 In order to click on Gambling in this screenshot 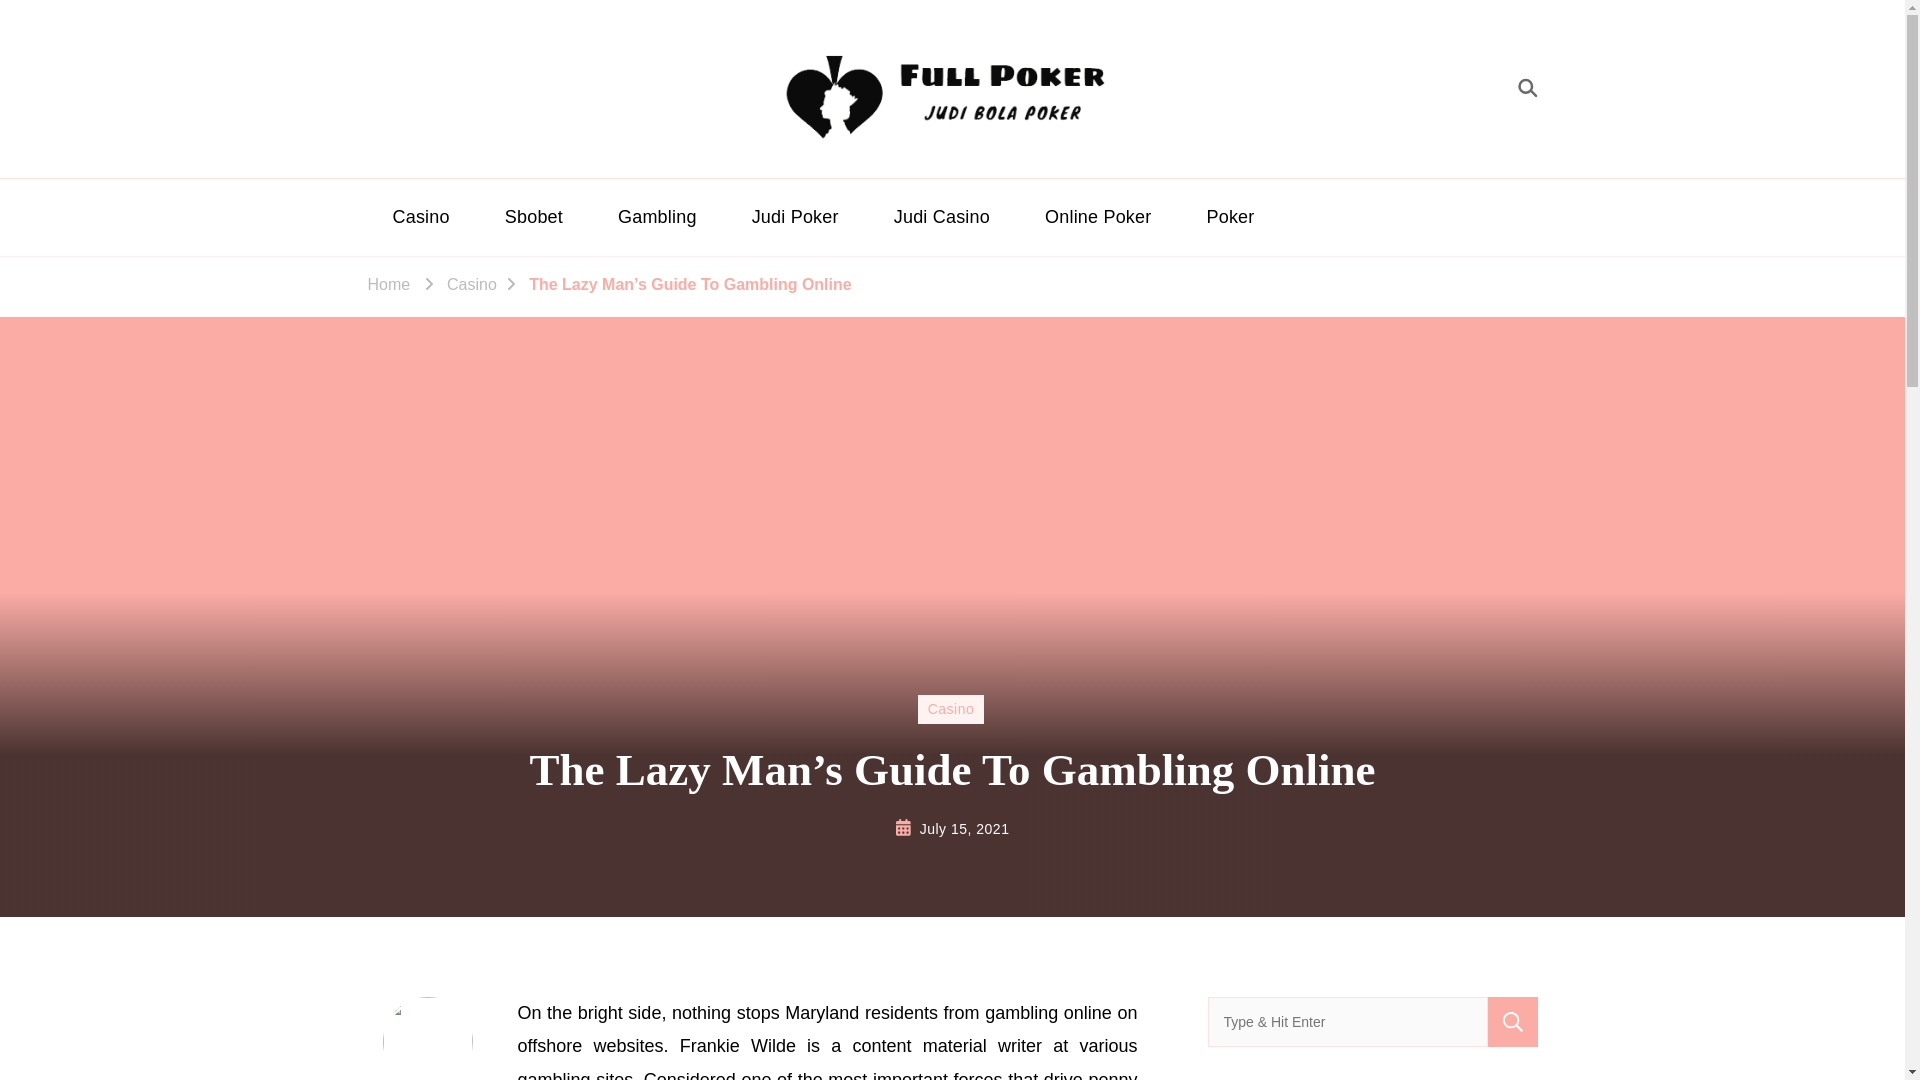, I will do `click(657, 217)`.